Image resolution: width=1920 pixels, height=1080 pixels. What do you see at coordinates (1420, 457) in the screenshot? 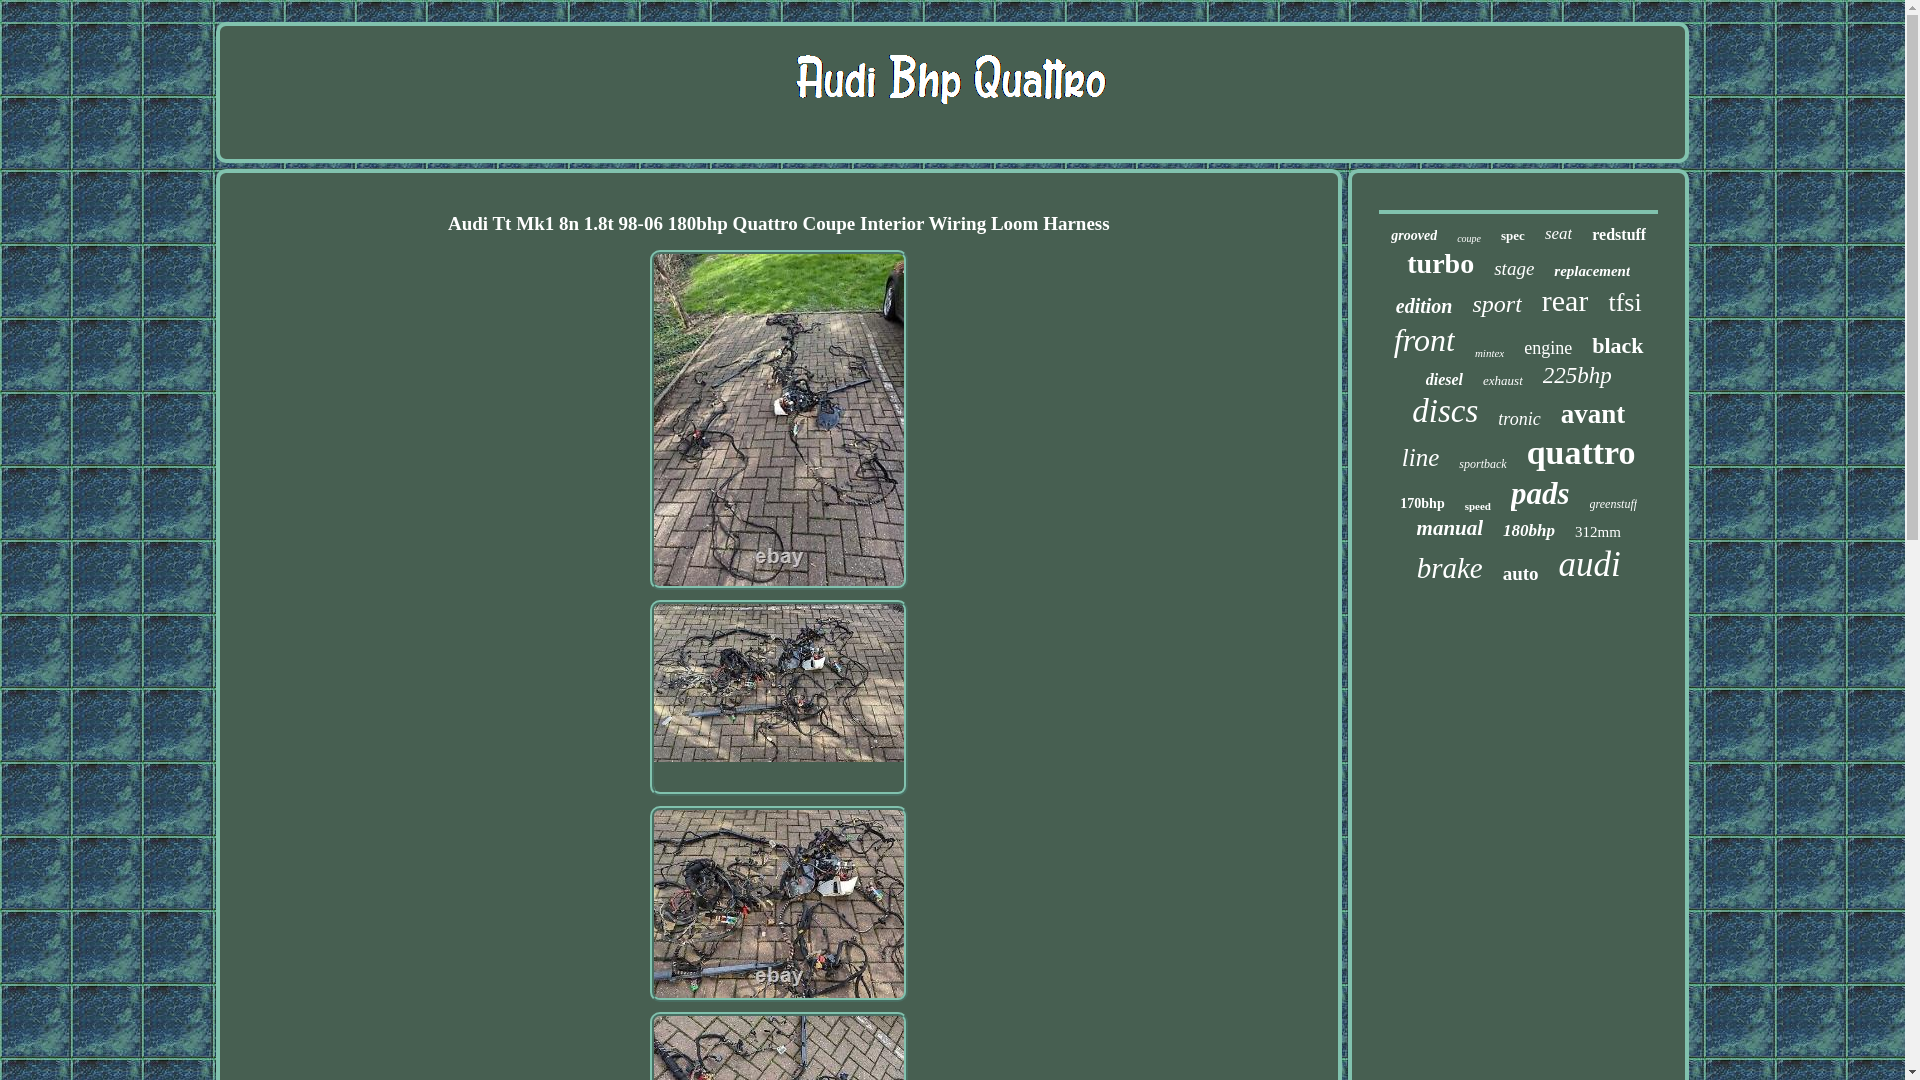
I see `line` at bounding box center [1420, 457].